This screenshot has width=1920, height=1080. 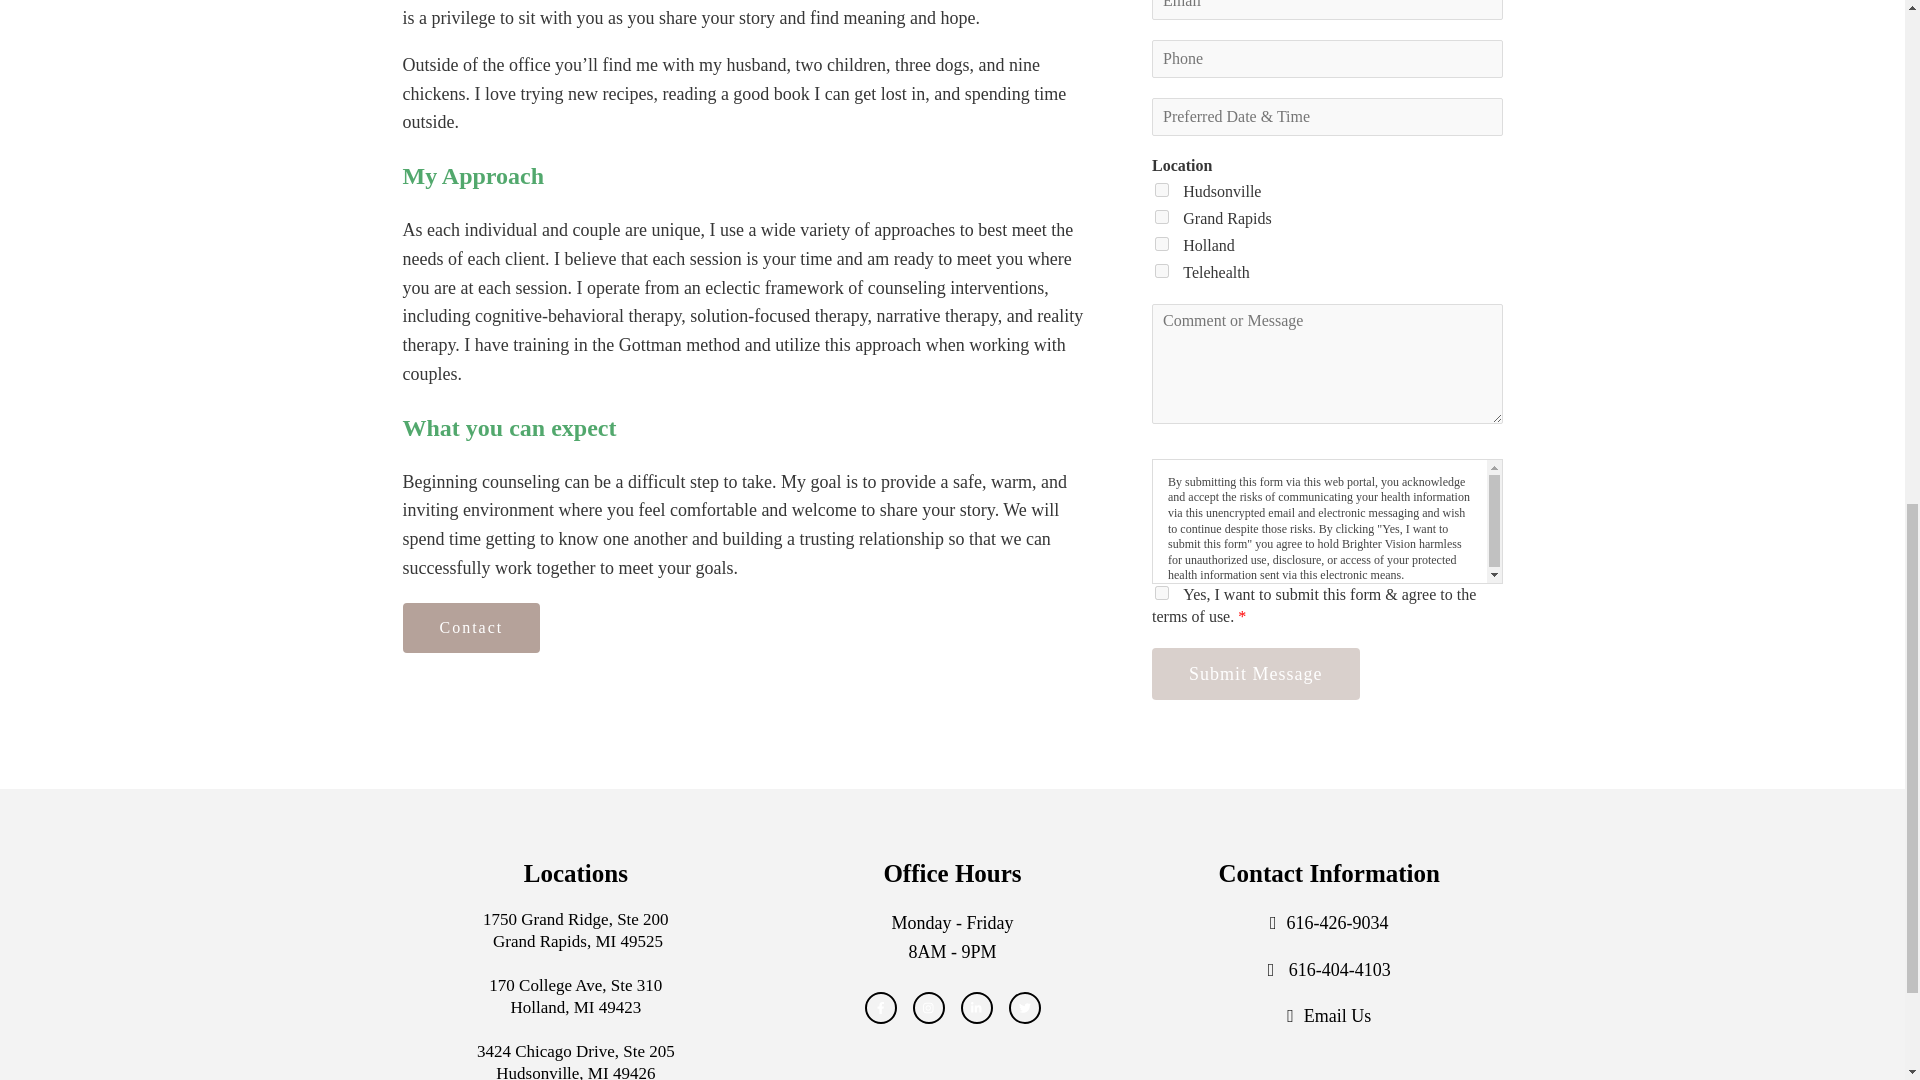 What do you see at coordinates (1162, 243) in the screenshot?
I see `Holland` at bounding box center [1162, 243].